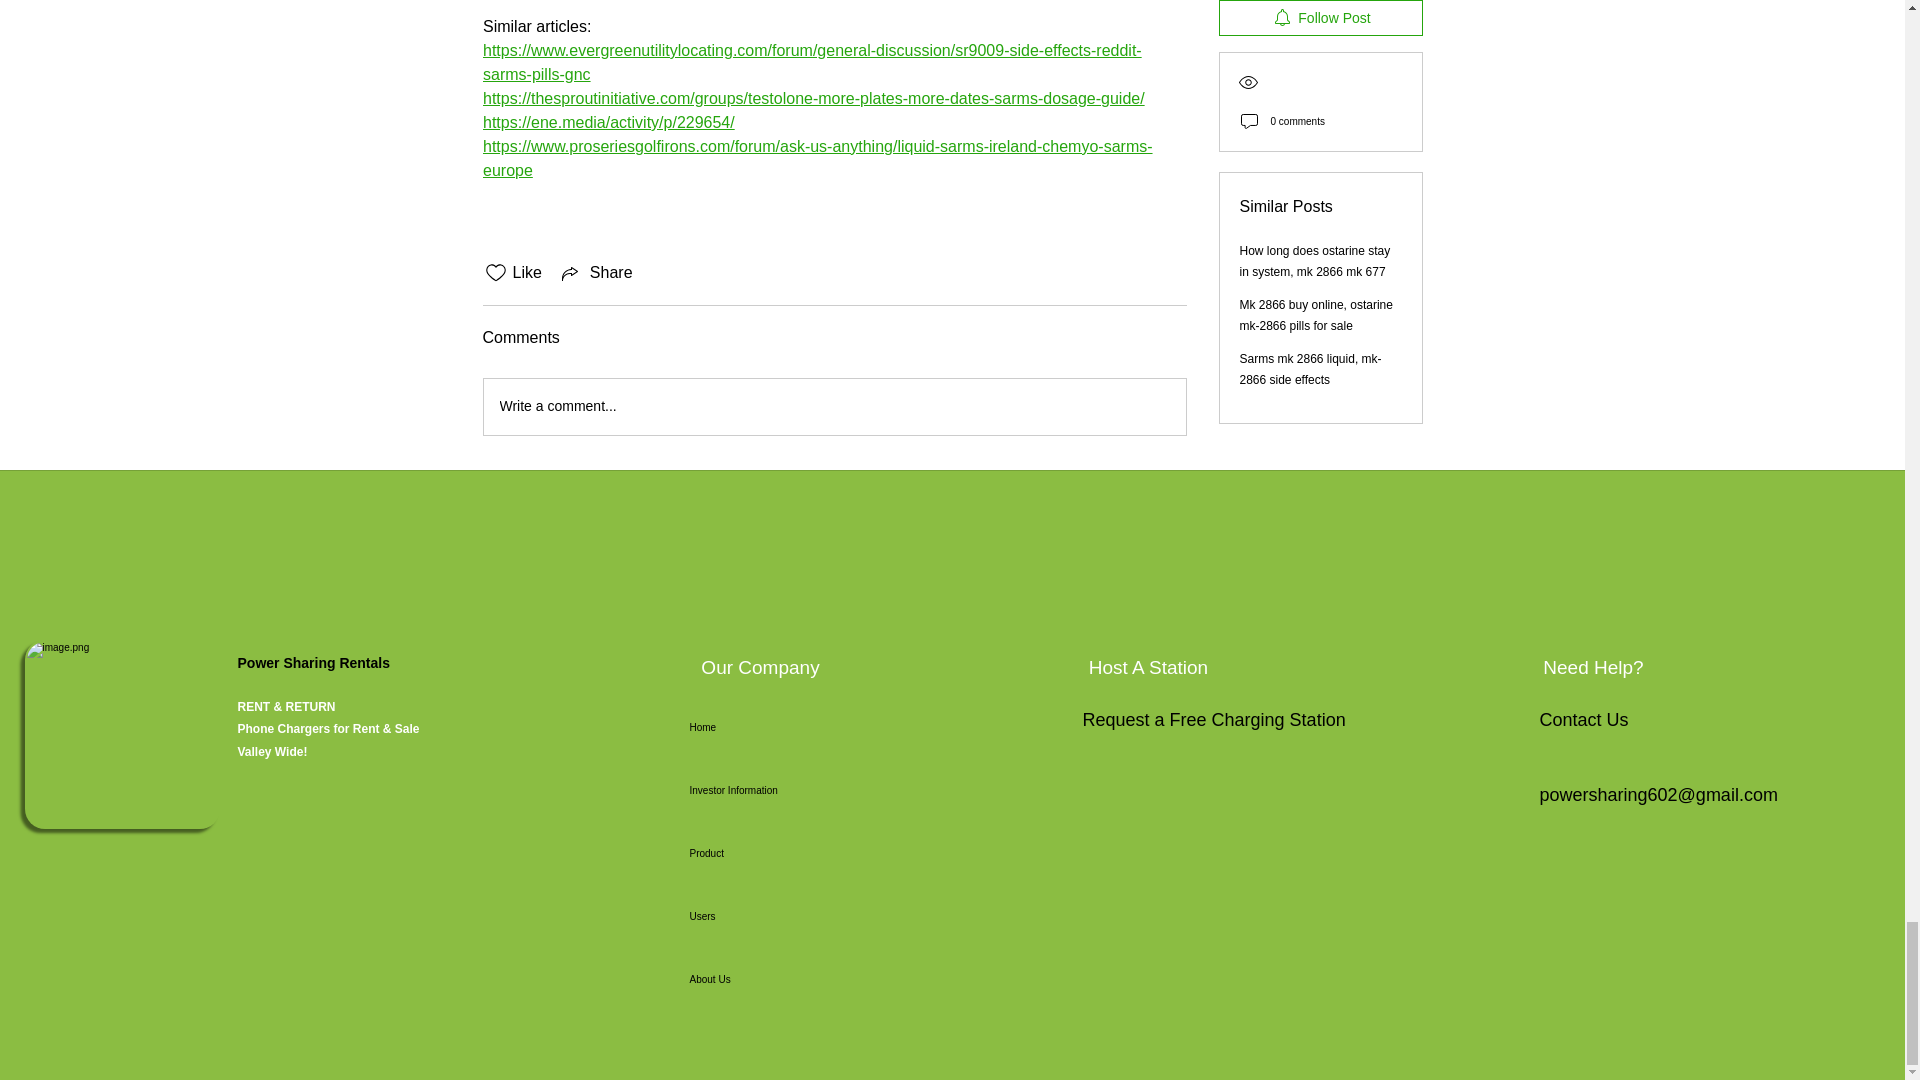 The height and width of the screenshot is (1080, 1920). What do you see at coordinates (834, 407) in the screenshot?
I see `Write a comment...` at bounding box center [834, 407].